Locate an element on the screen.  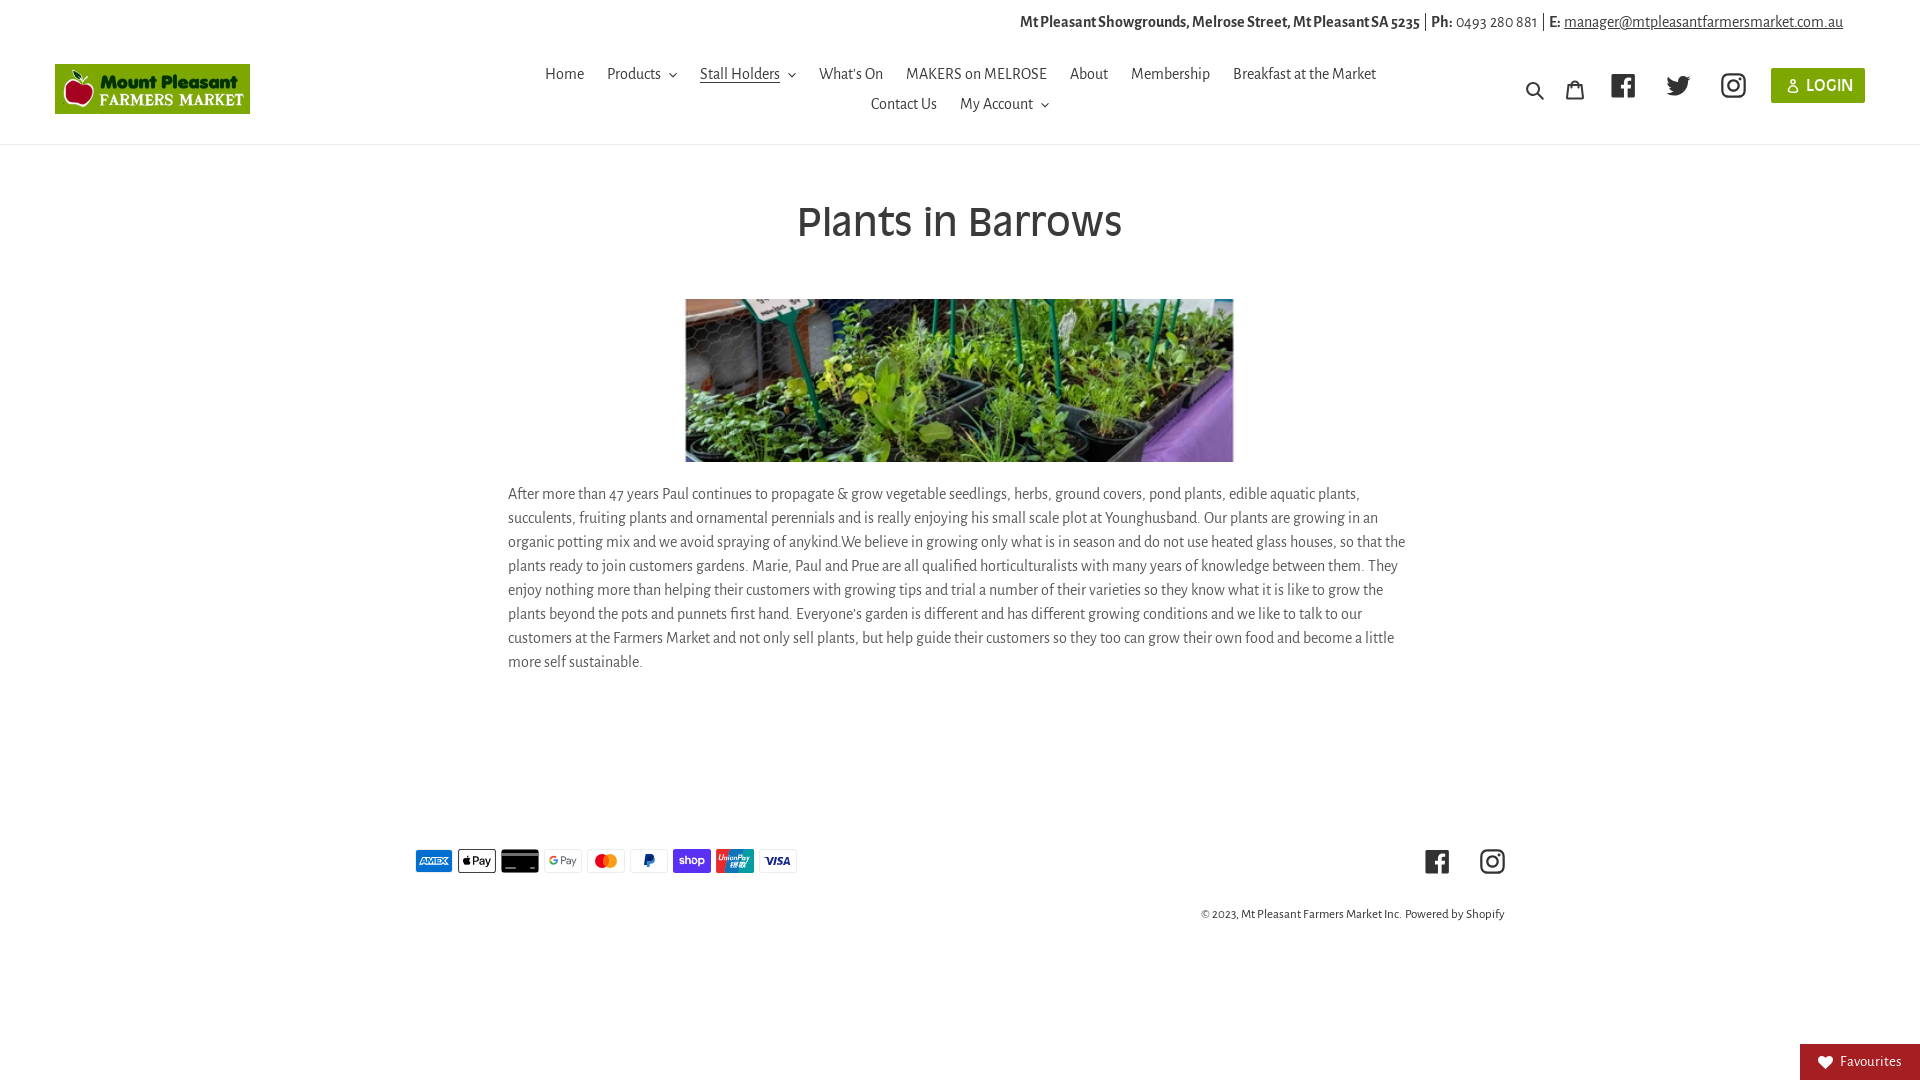
manager@mtpleasantfarmersmarket.com.au is located at coordinates (1704, 22).